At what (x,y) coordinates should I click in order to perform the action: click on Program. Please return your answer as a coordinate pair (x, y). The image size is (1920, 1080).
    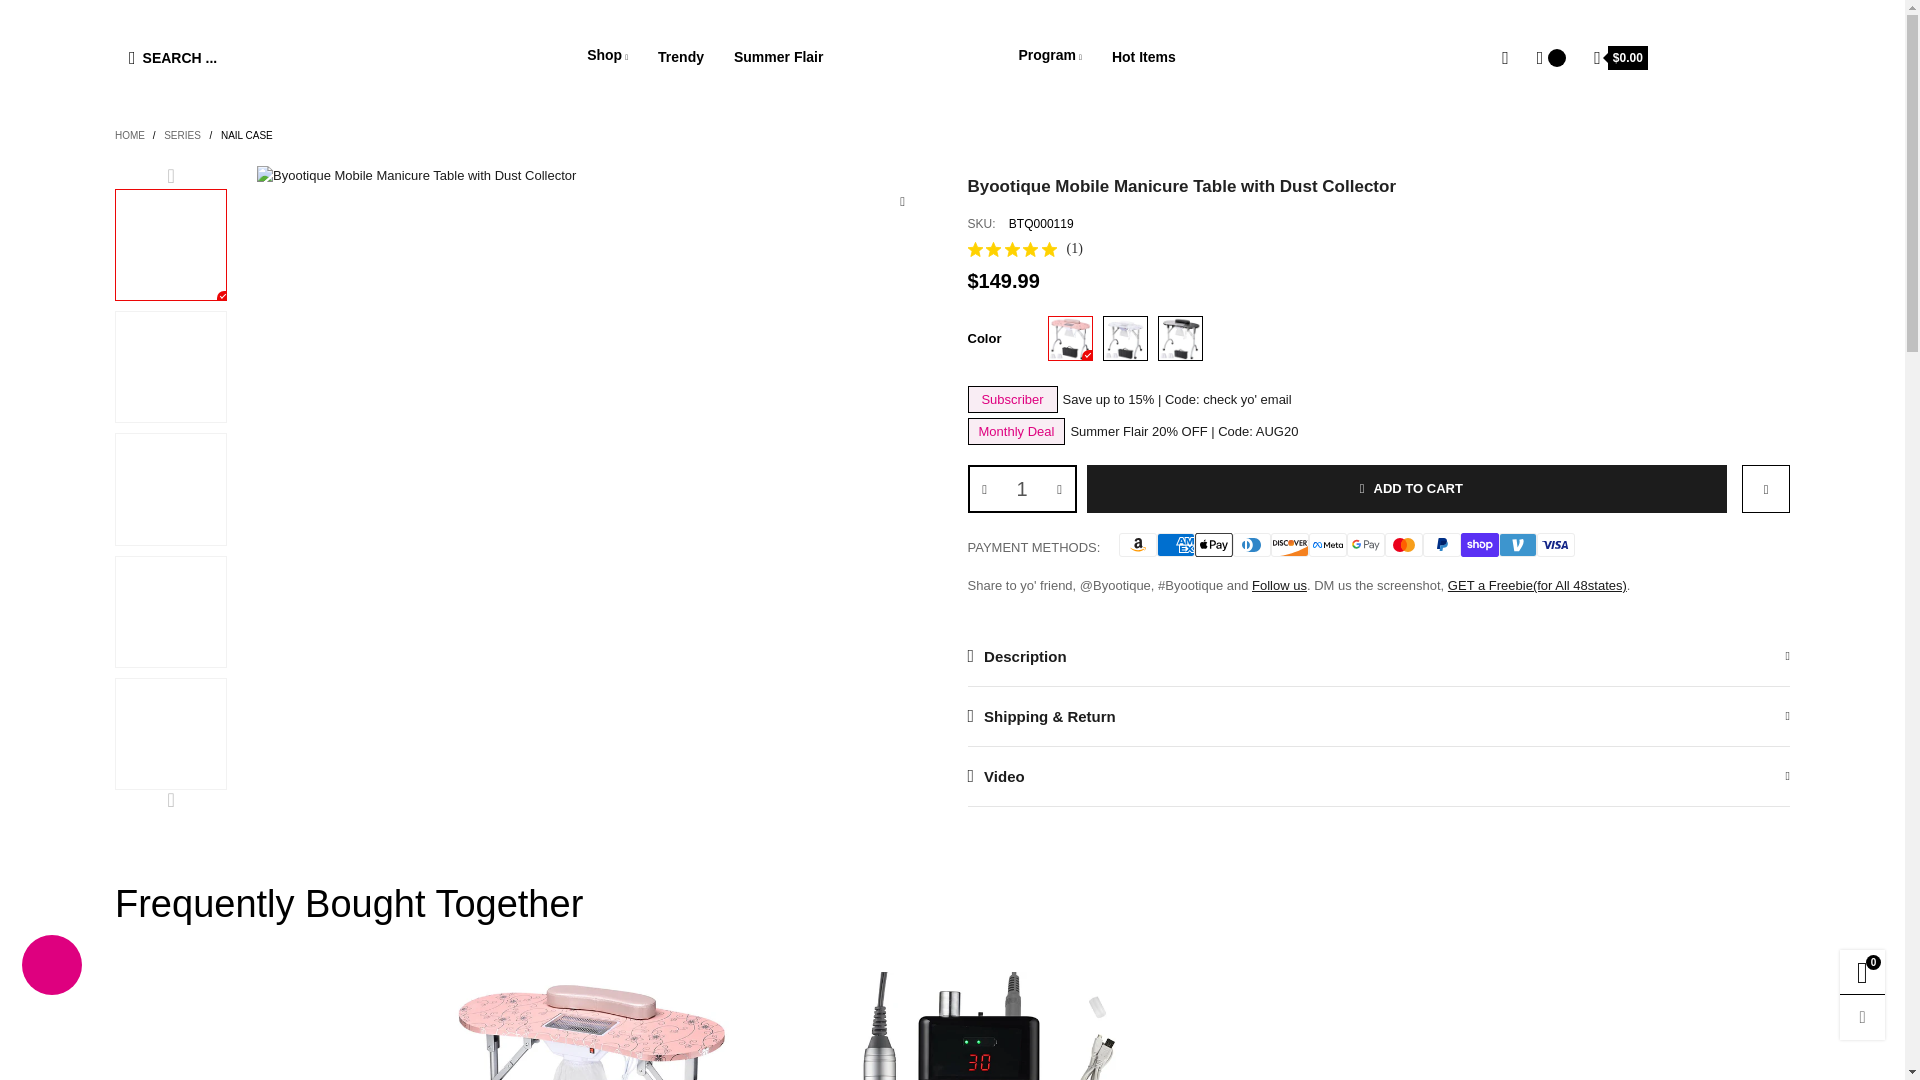
    Looking at the image, I should click on (1050, 56).